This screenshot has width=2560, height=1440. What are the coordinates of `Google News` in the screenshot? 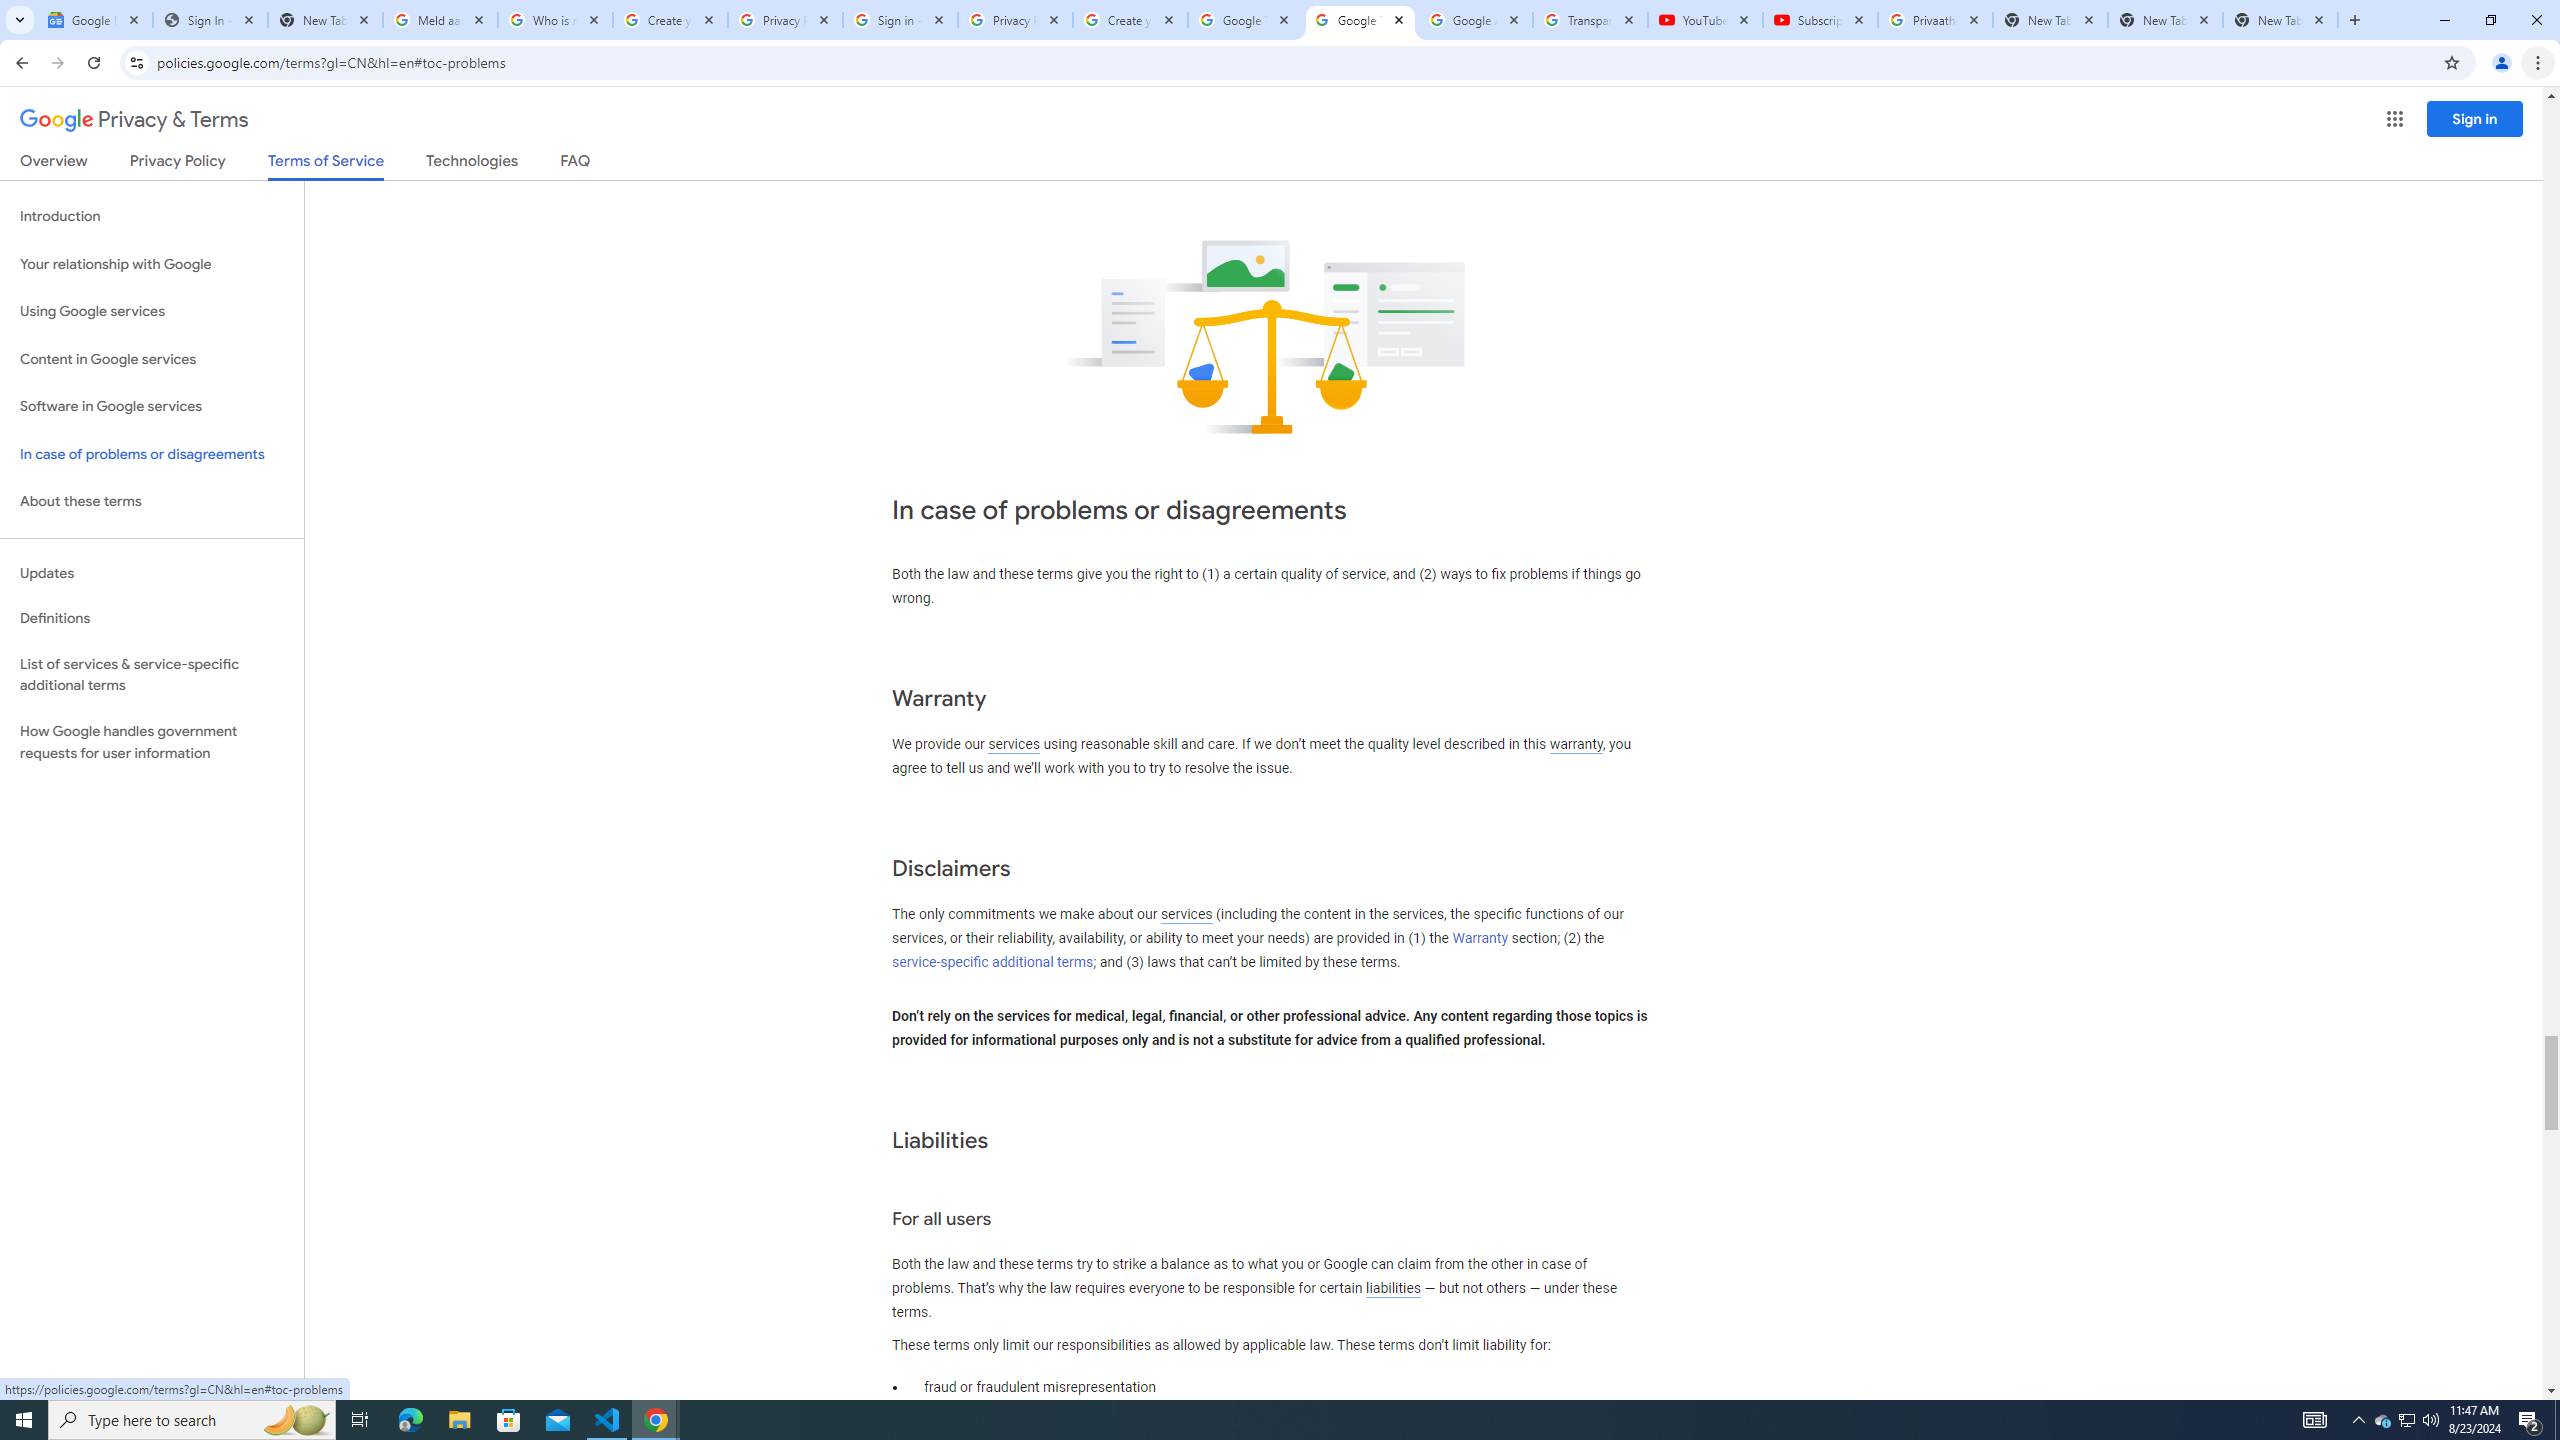 It's located at (94, 20).